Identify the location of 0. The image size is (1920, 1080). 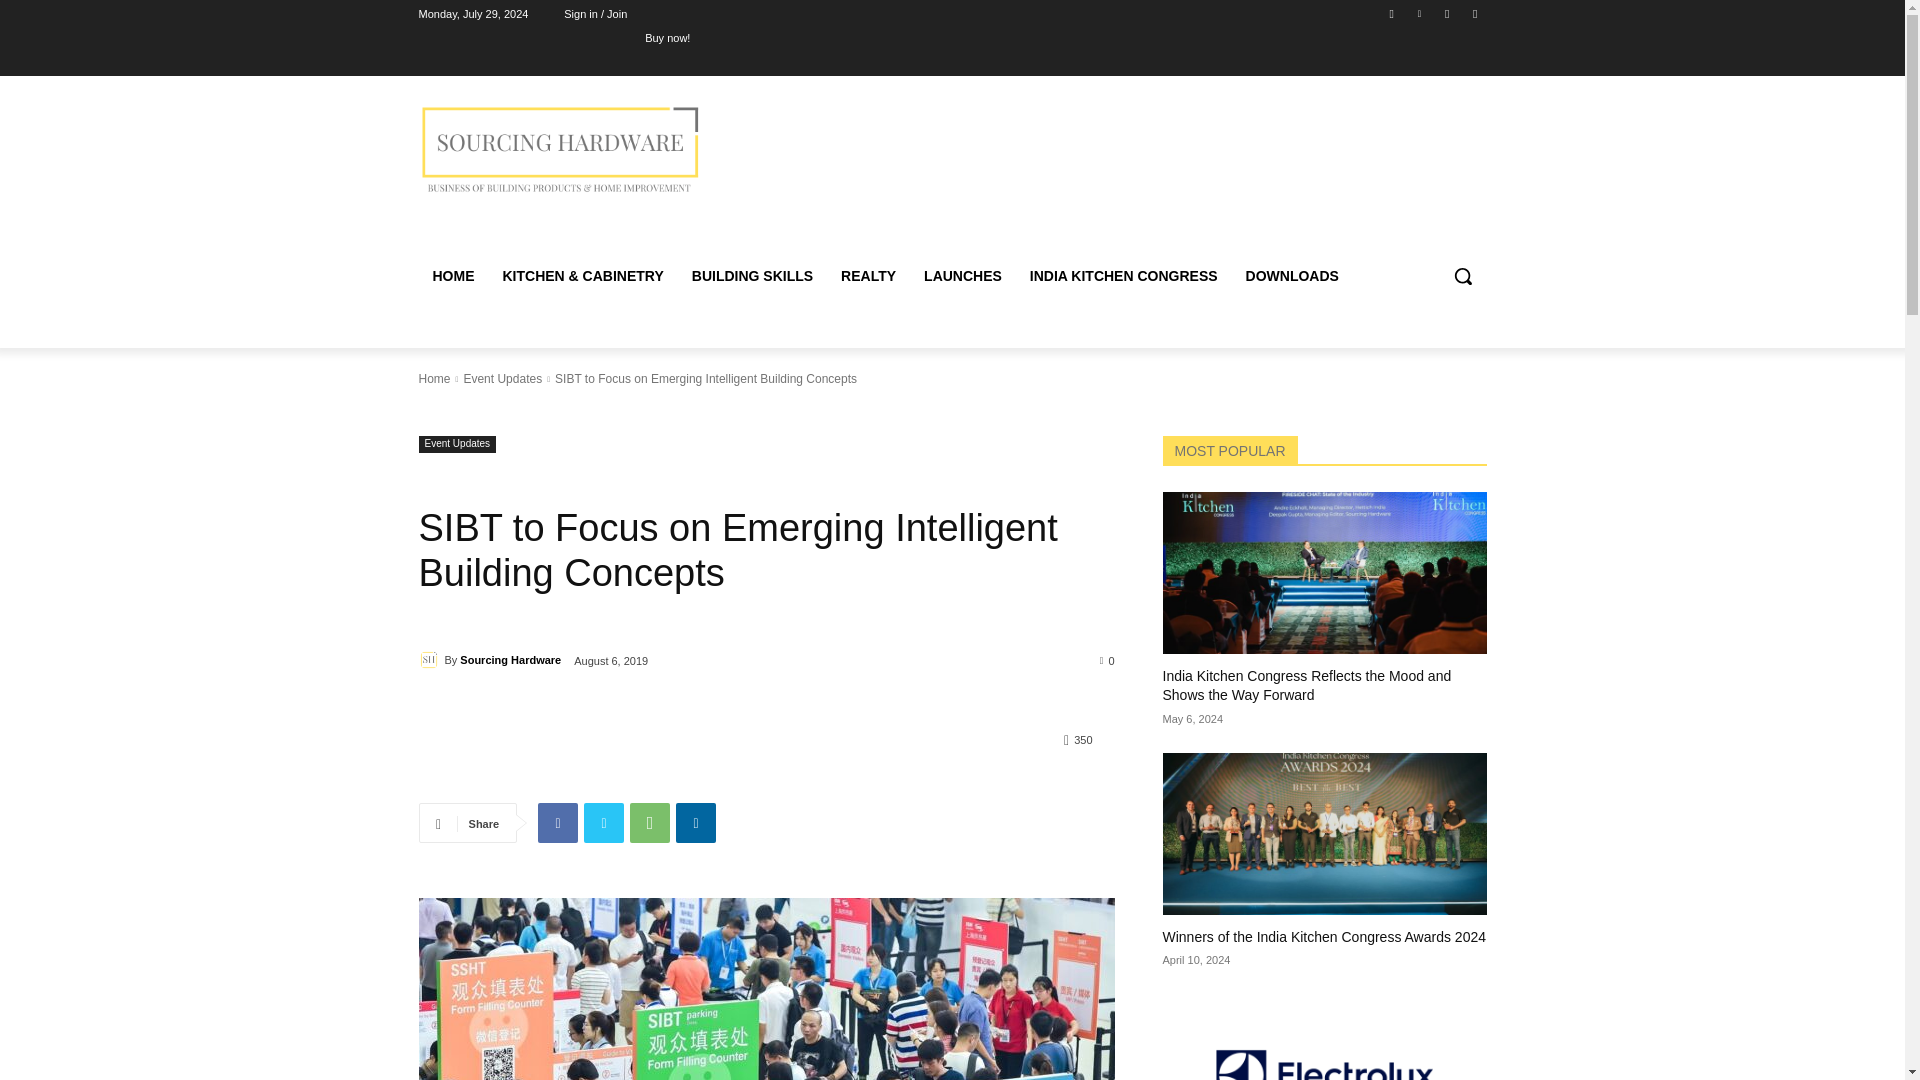
(1108, 660).